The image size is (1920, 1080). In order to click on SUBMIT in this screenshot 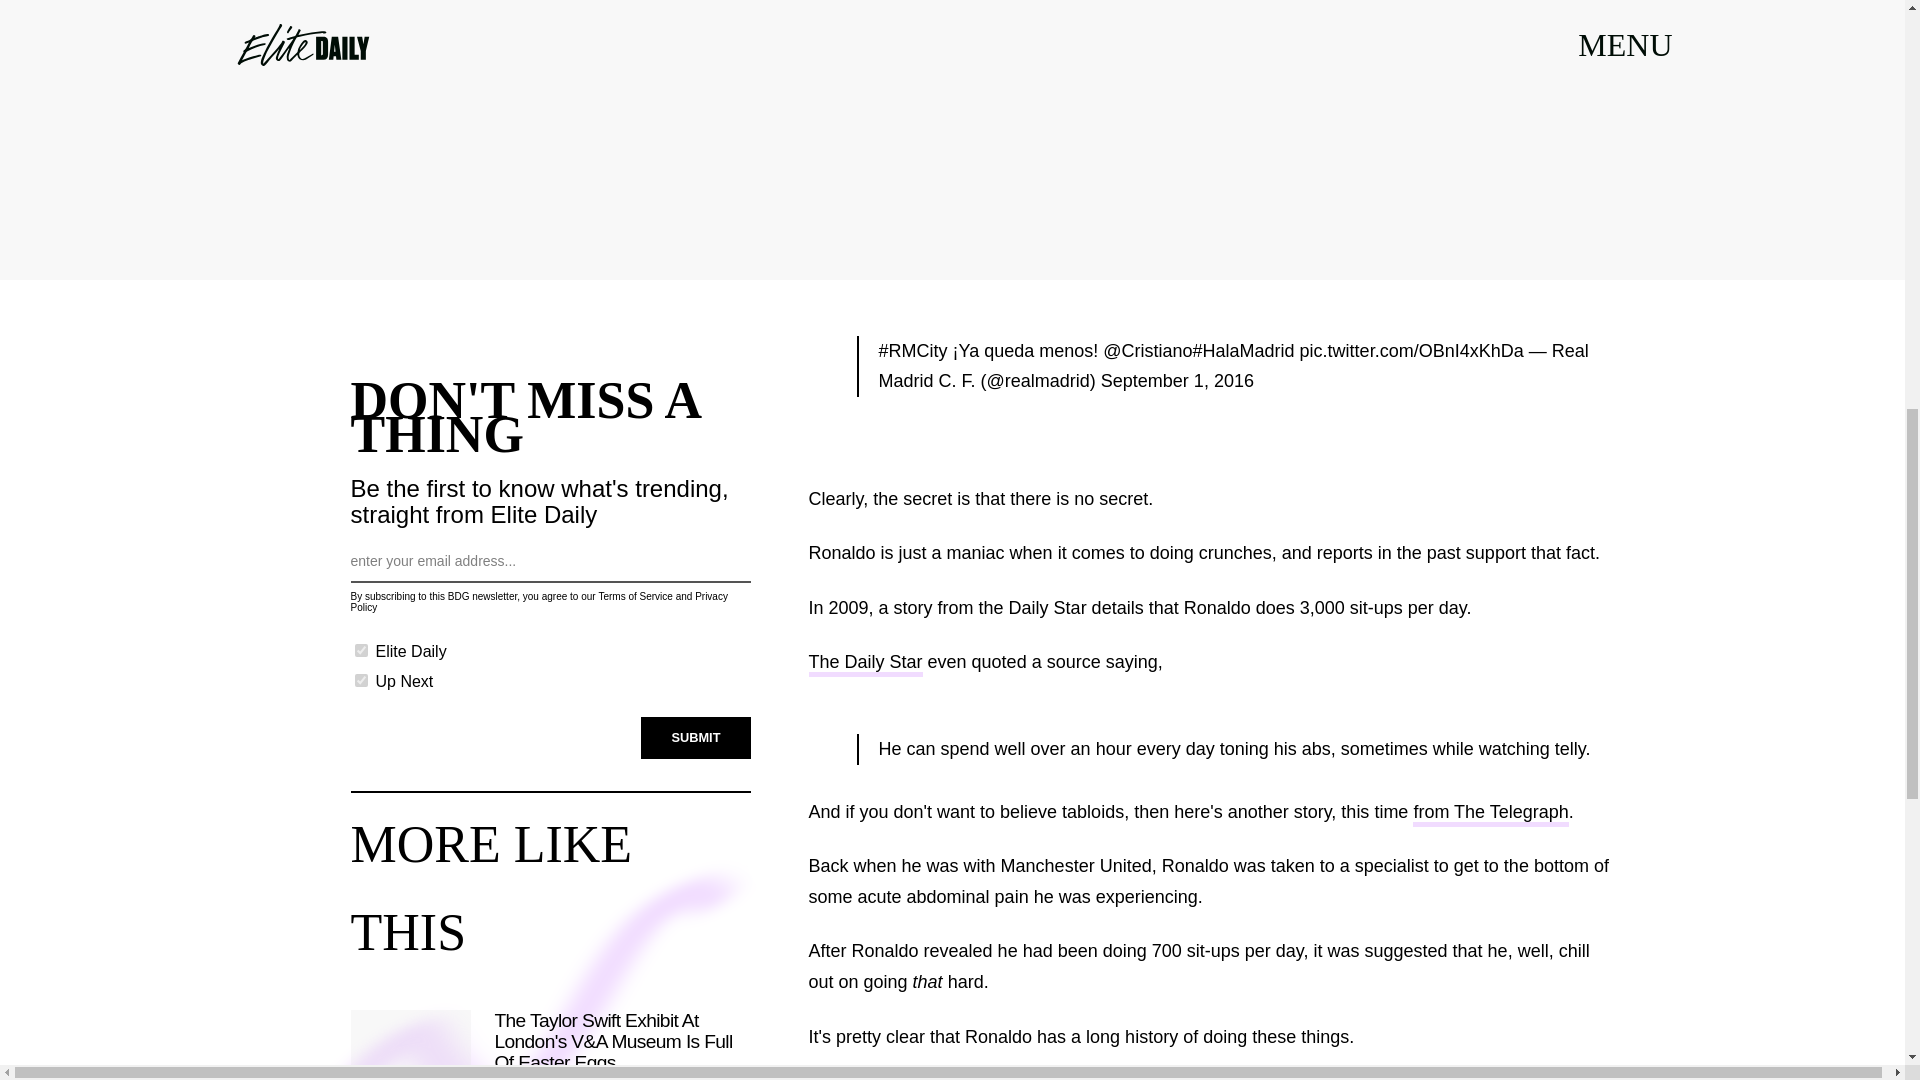, I will do `click(696, 737)`.